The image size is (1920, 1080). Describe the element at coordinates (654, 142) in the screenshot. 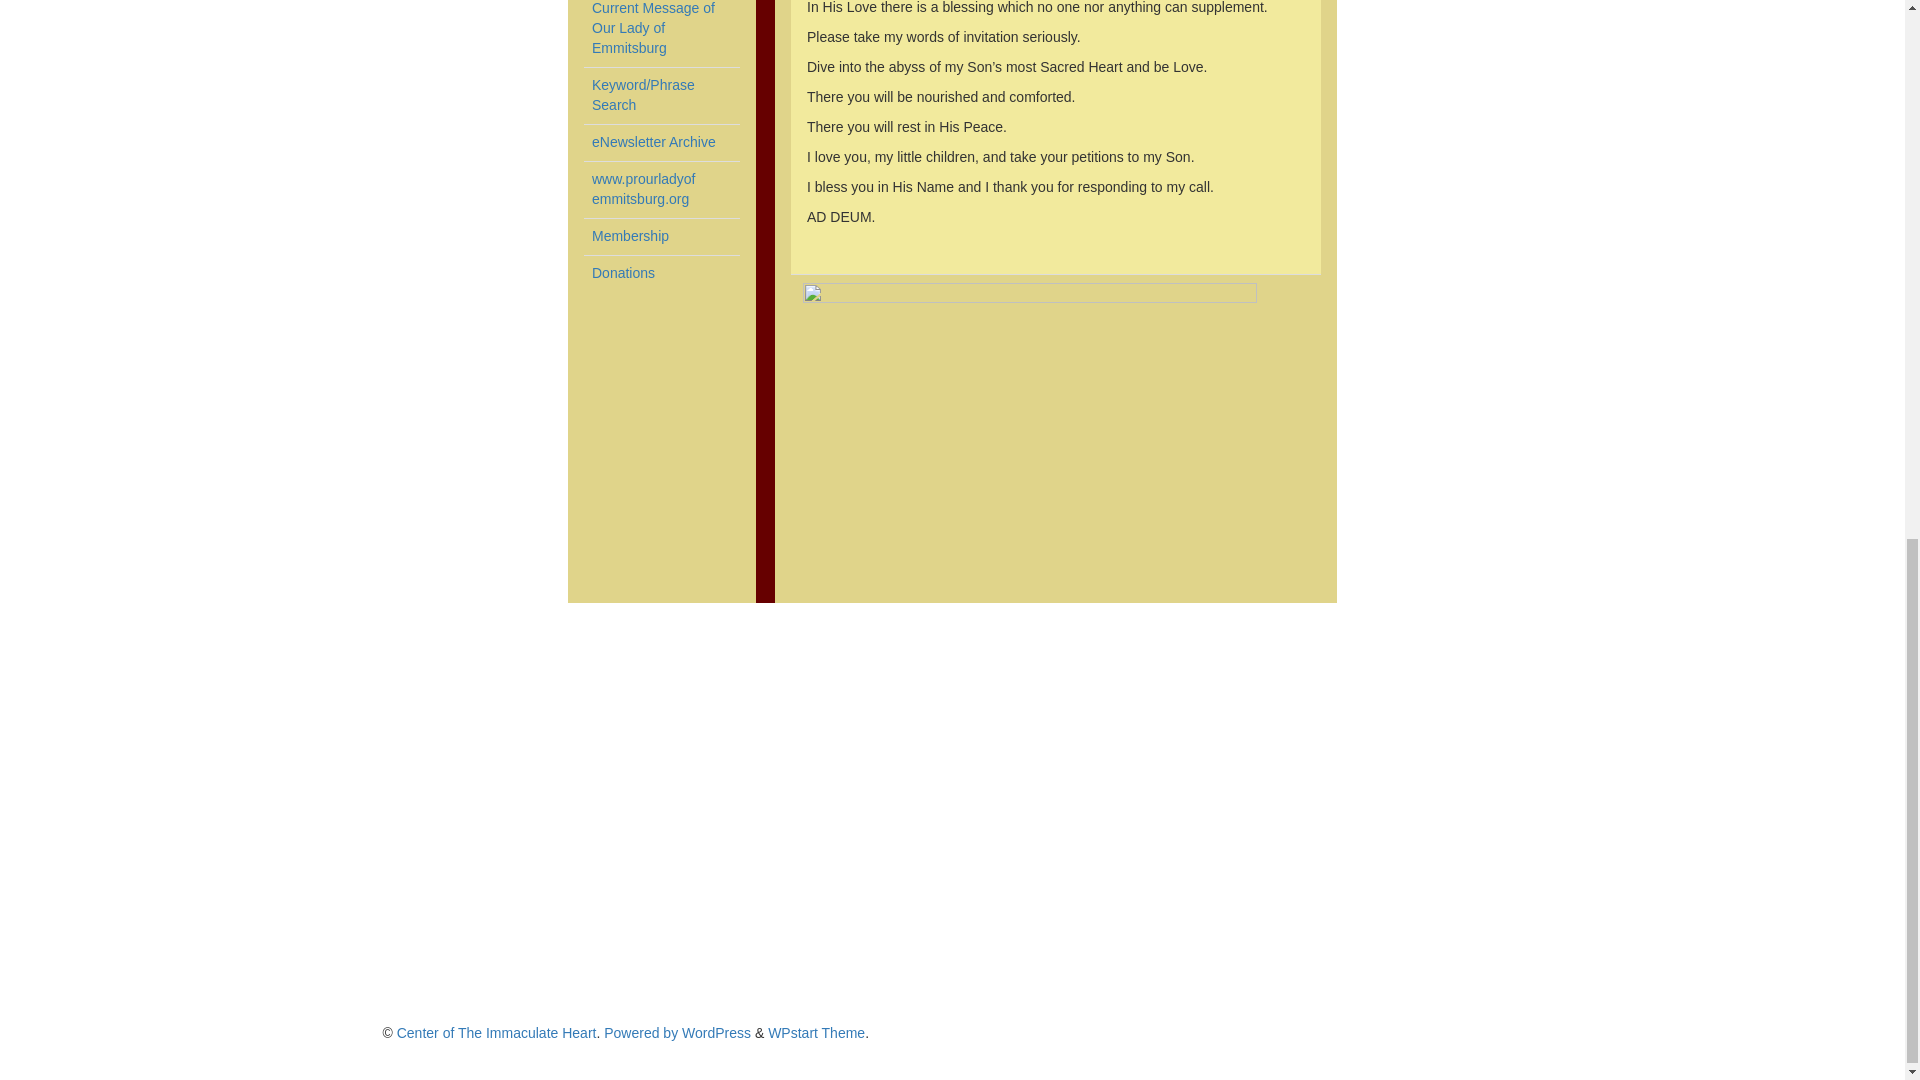

I see `WPstart Theme` at that location.